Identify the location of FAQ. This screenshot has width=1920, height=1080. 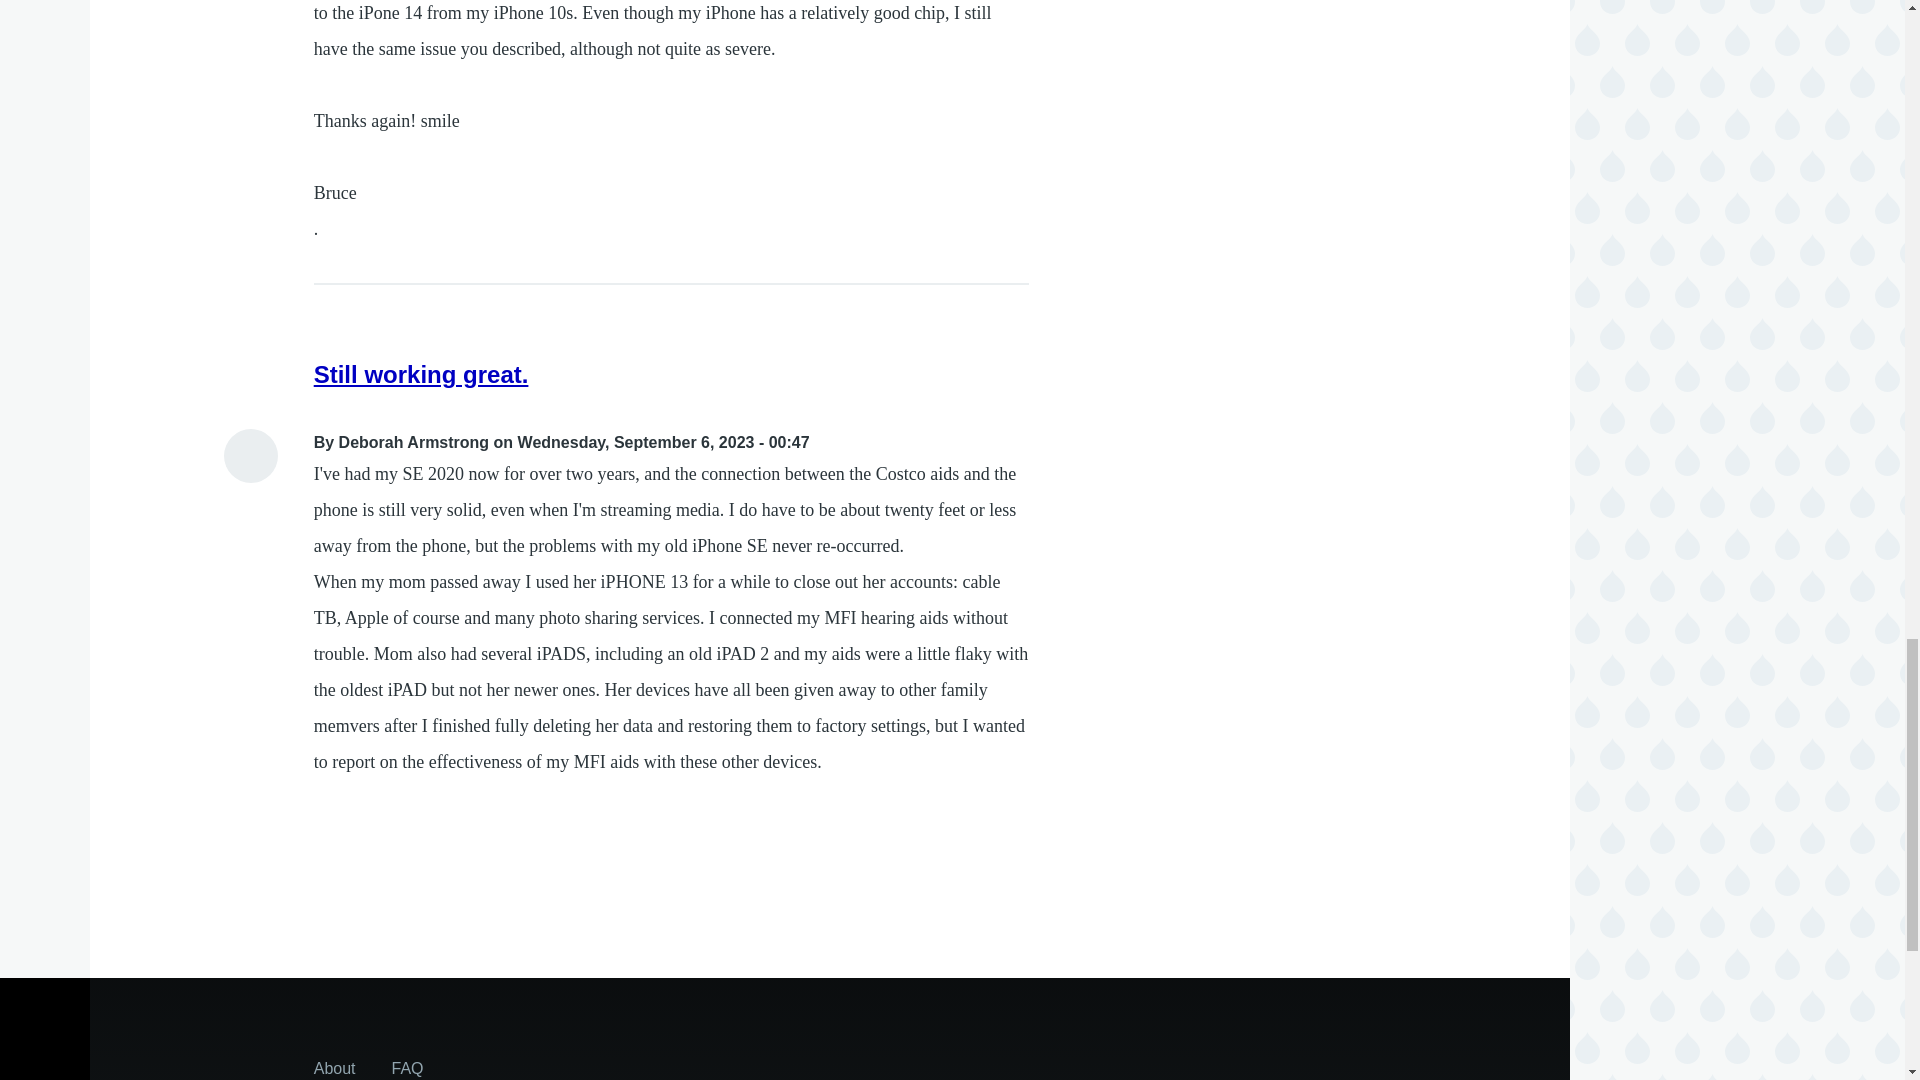
(408, 1064).